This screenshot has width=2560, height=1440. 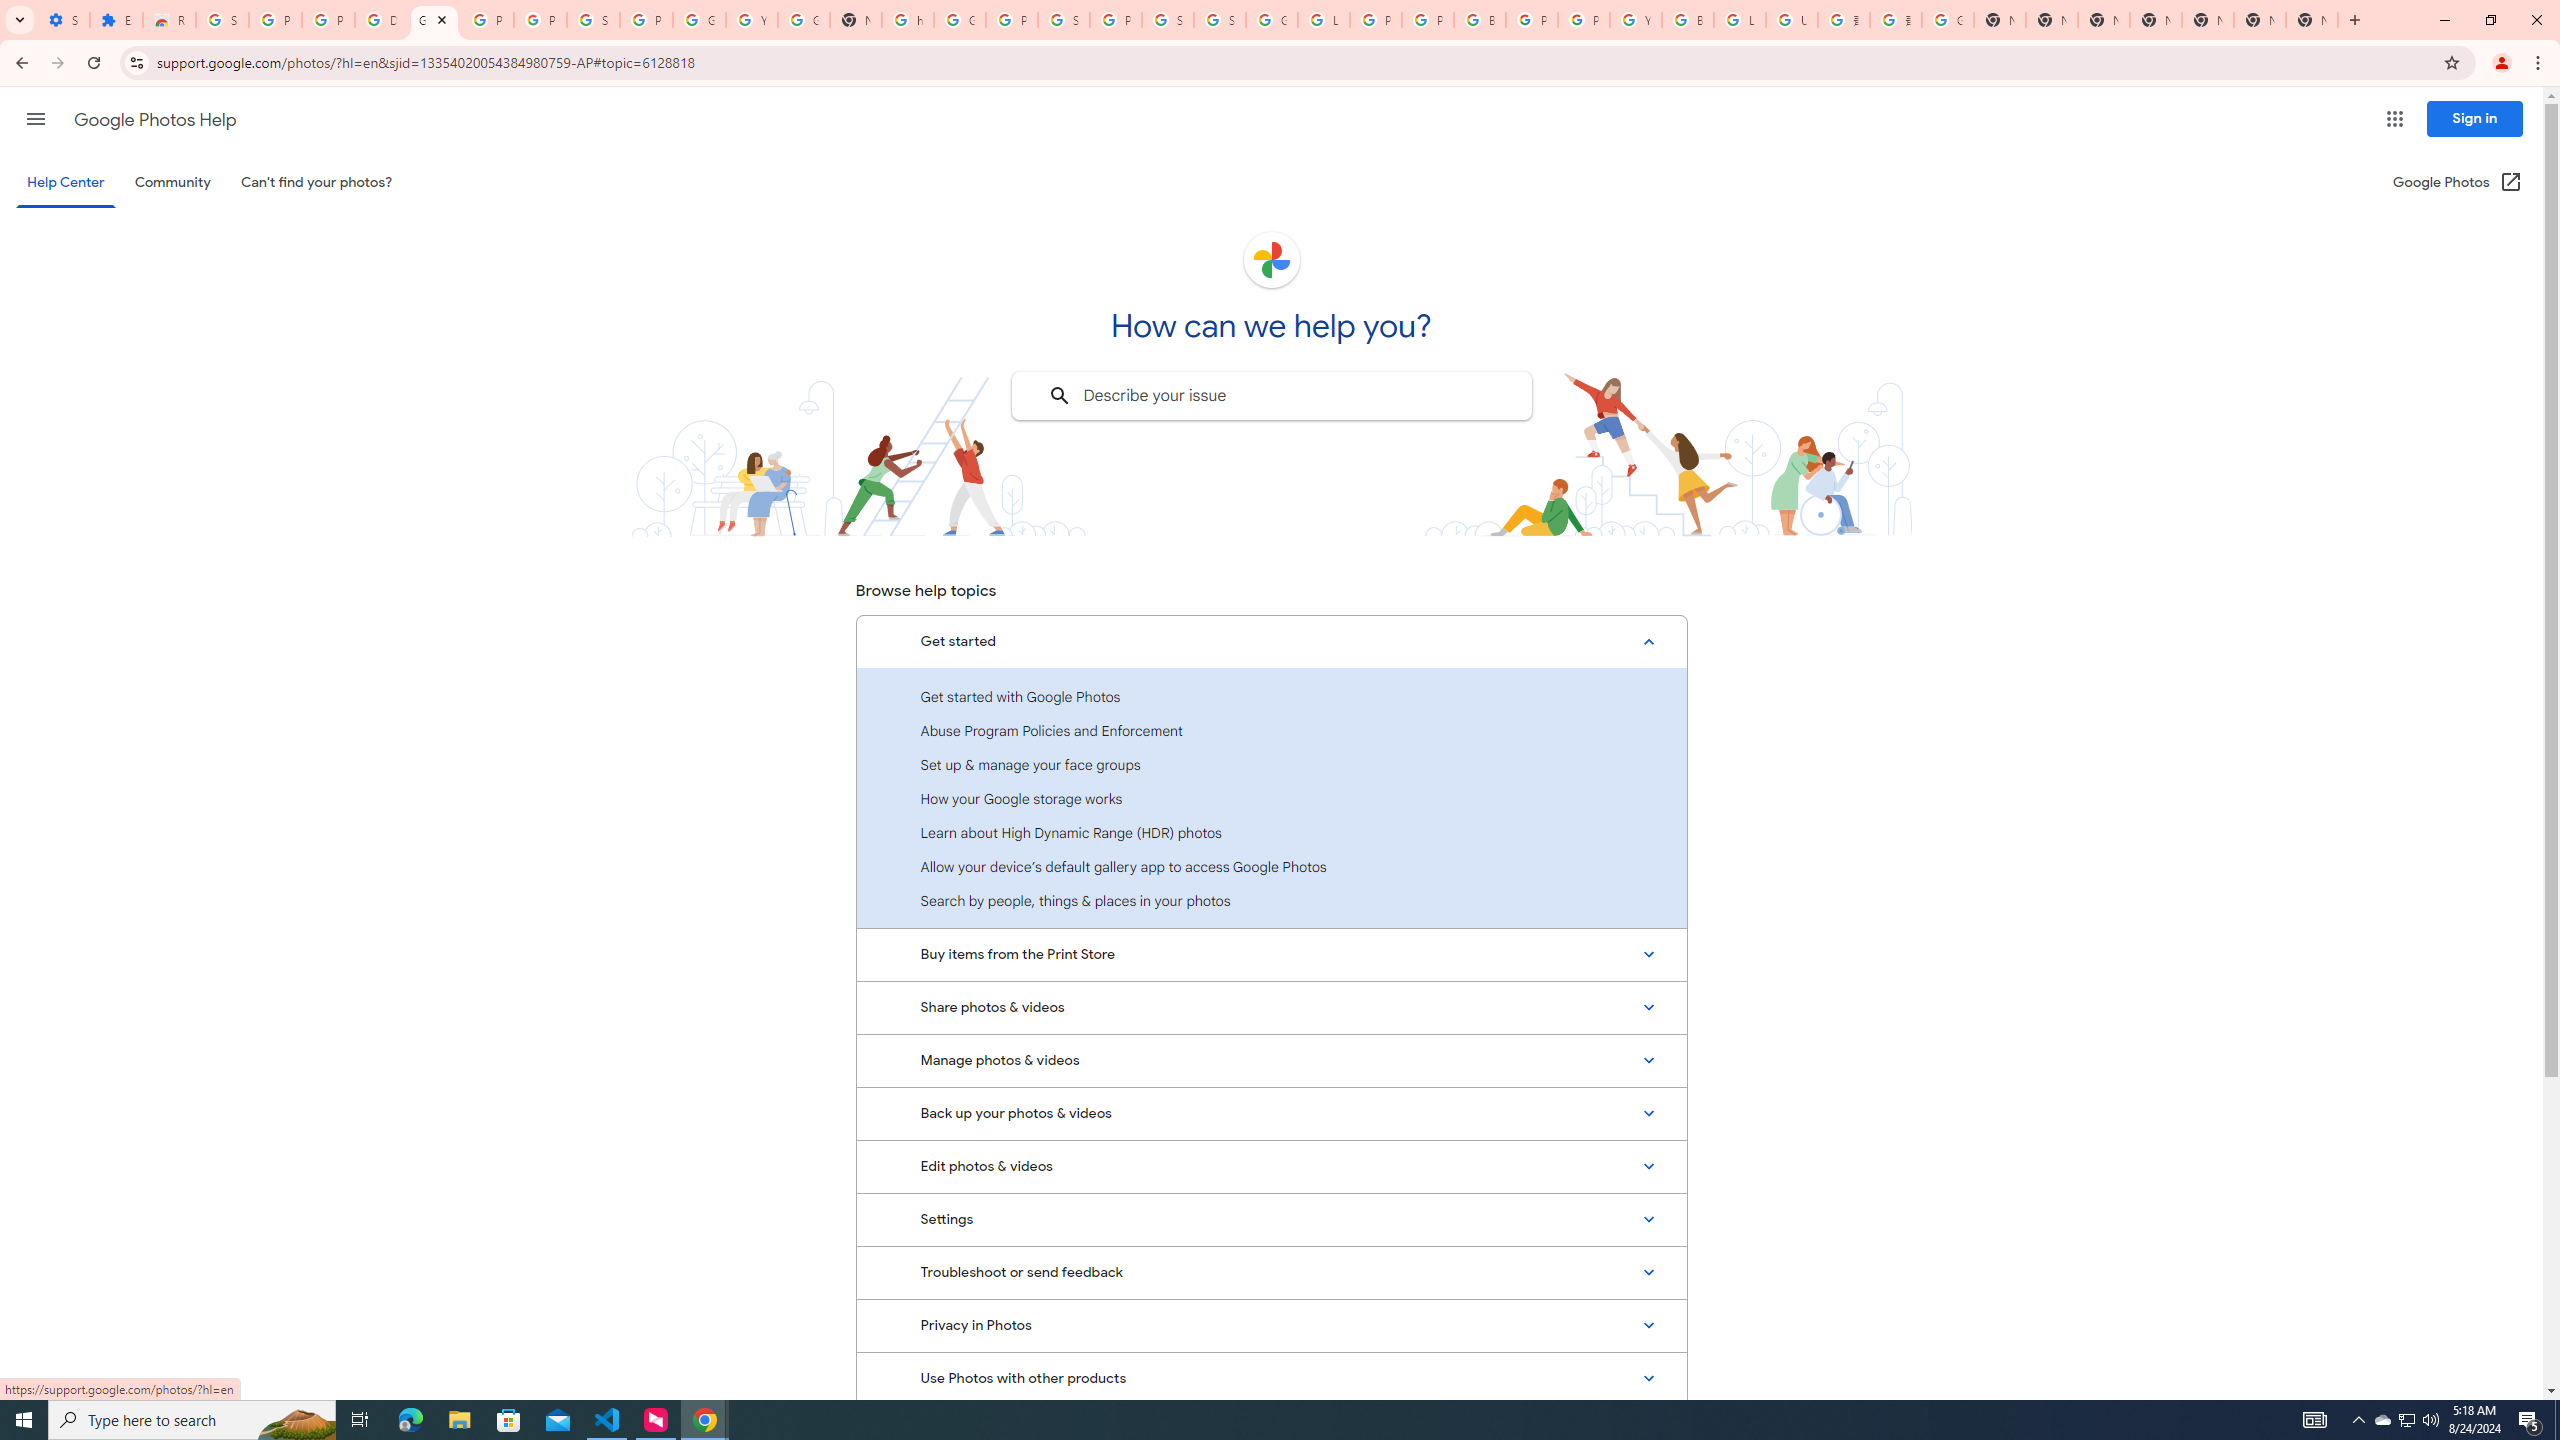 I want to click on Settings - On startup, so click(x=64, y=20).